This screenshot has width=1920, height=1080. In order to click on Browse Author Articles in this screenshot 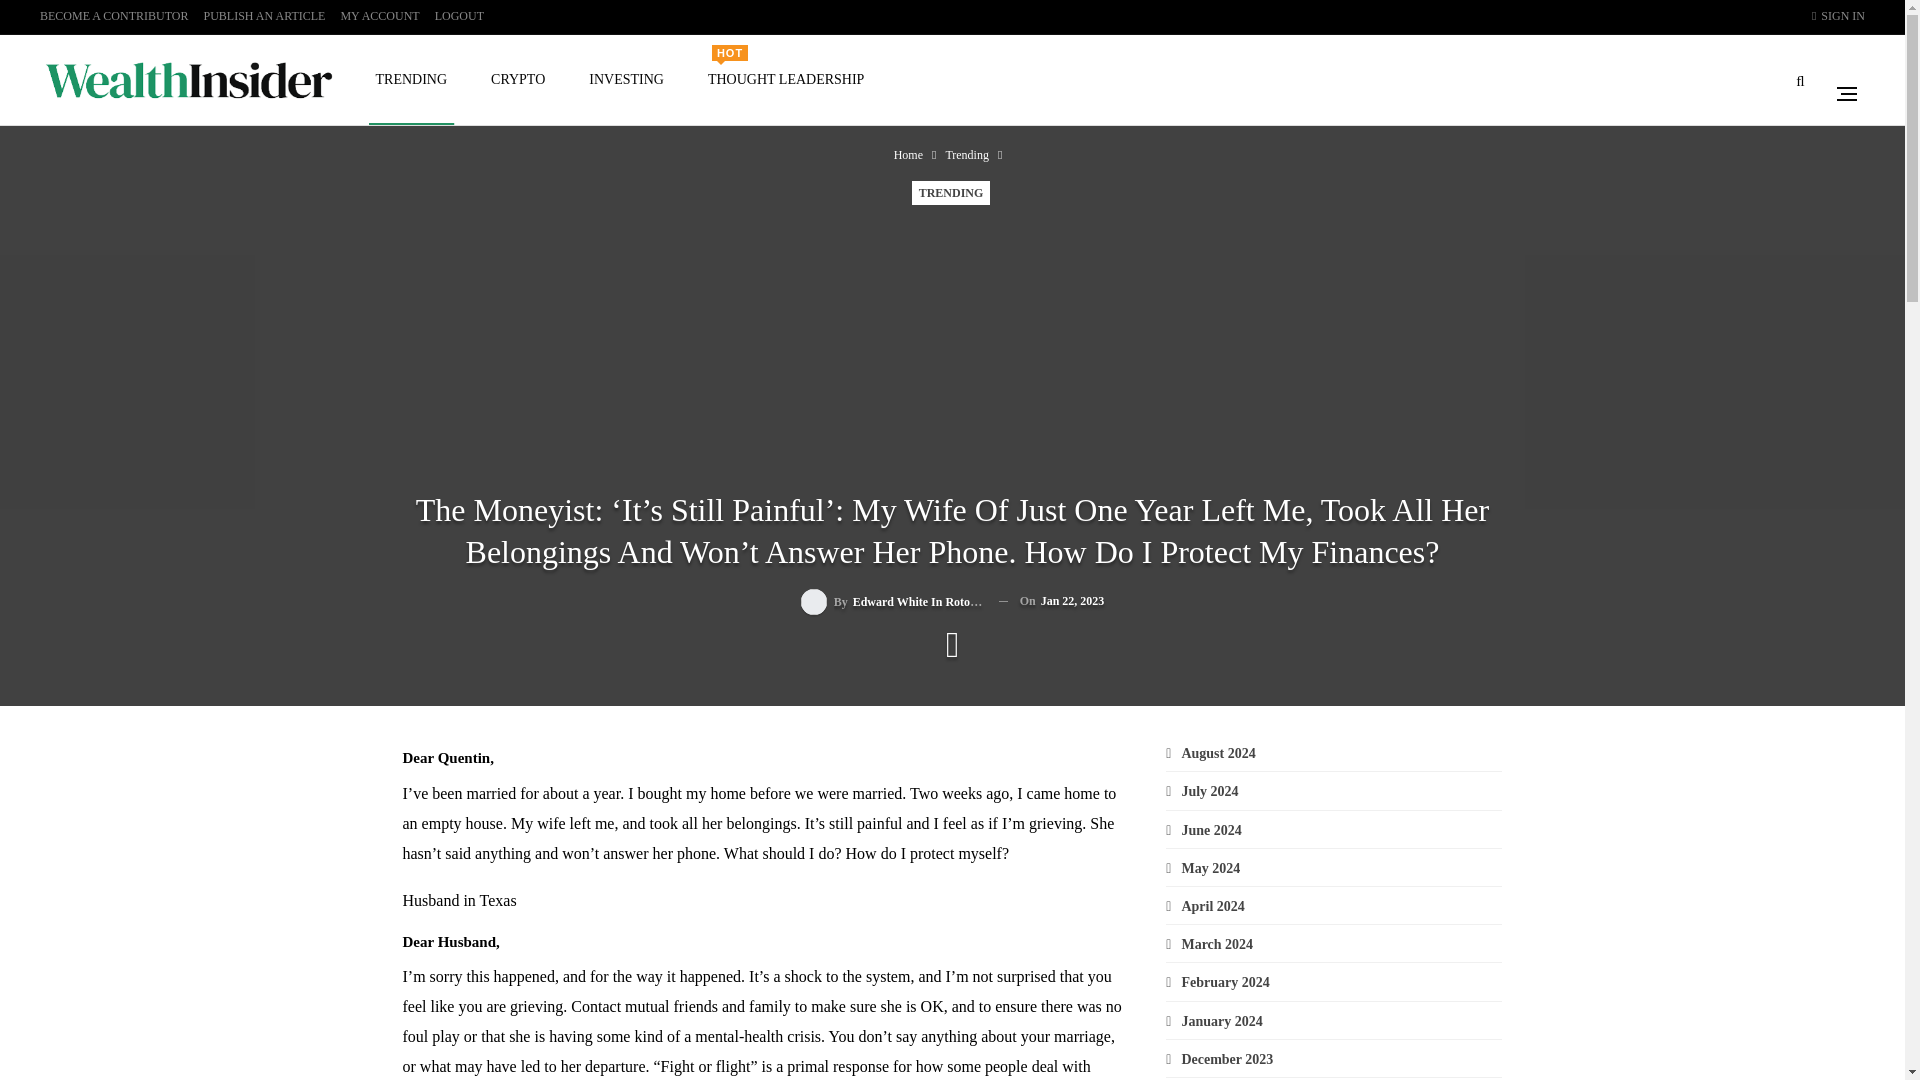, I will do `click(892, 600)`.